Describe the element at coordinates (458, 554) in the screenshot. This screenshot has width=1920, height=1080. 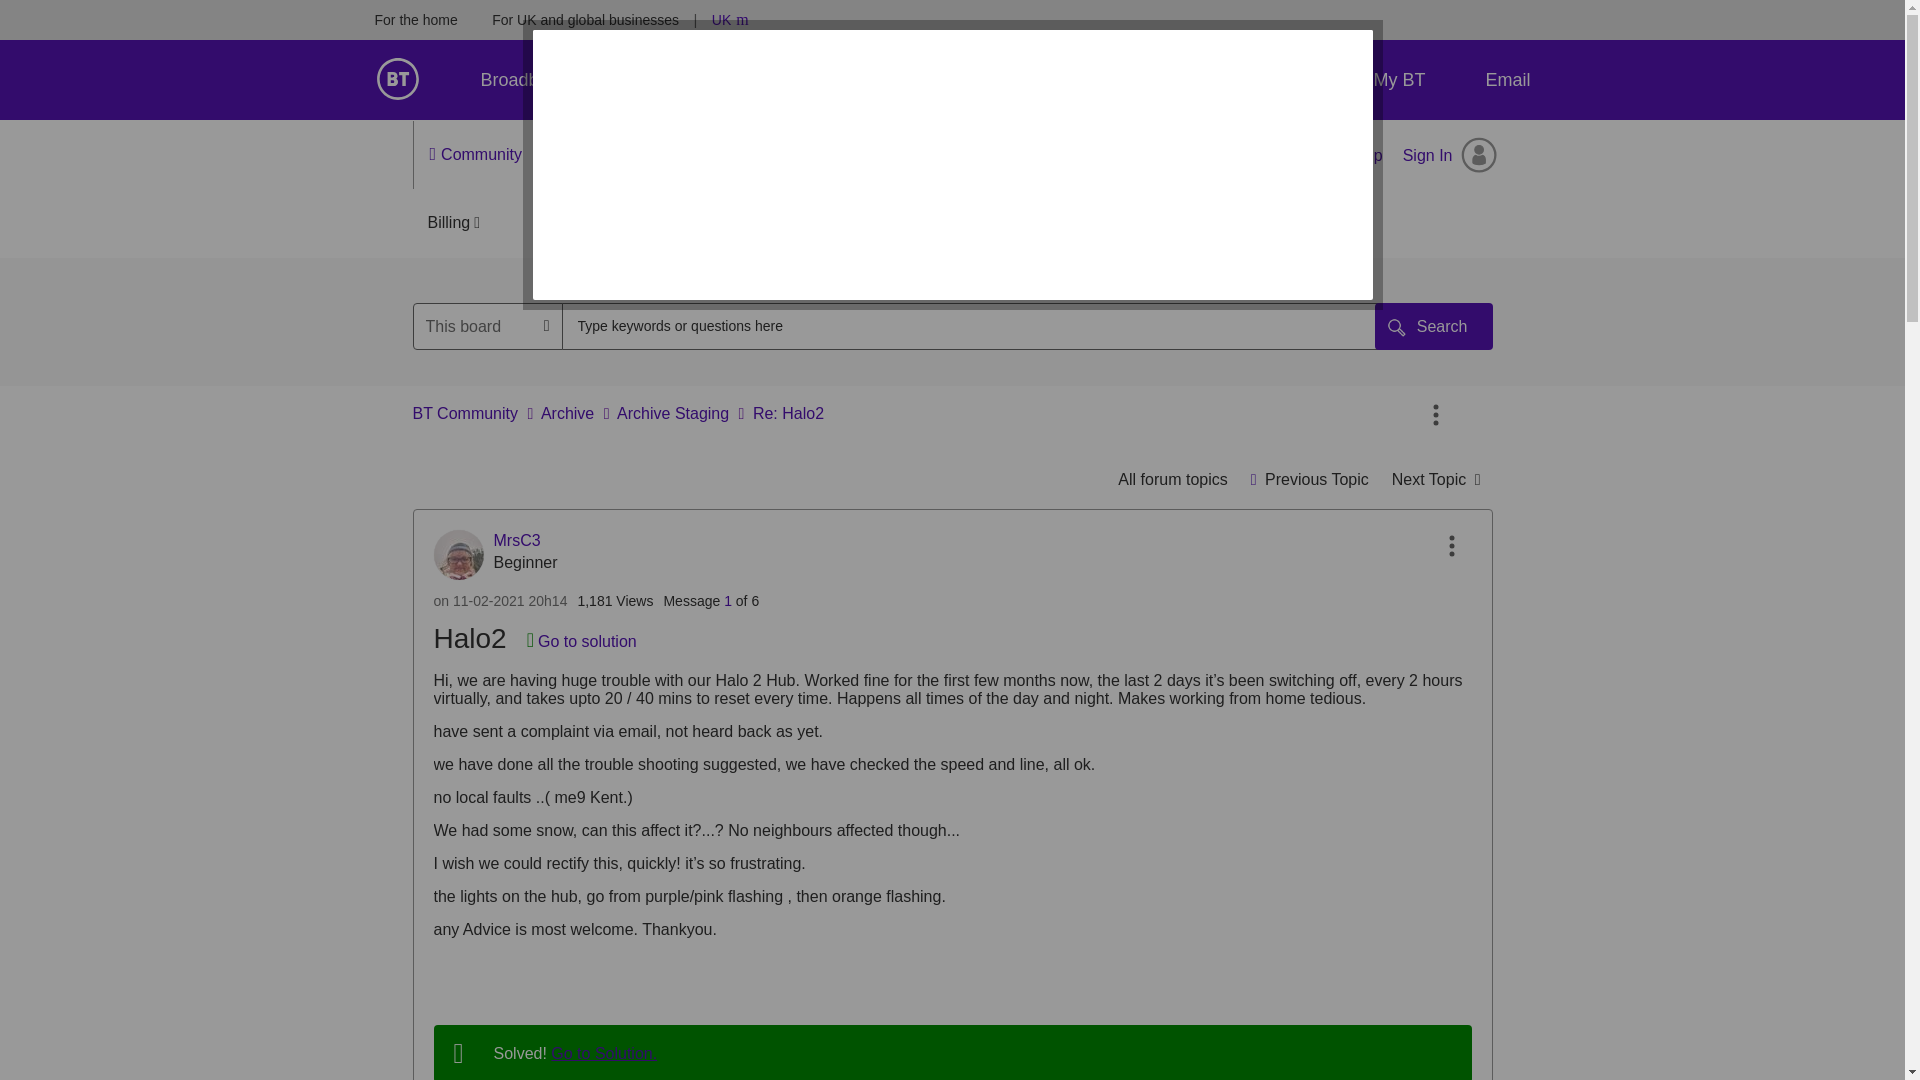
I see `MrsC3` at that location.